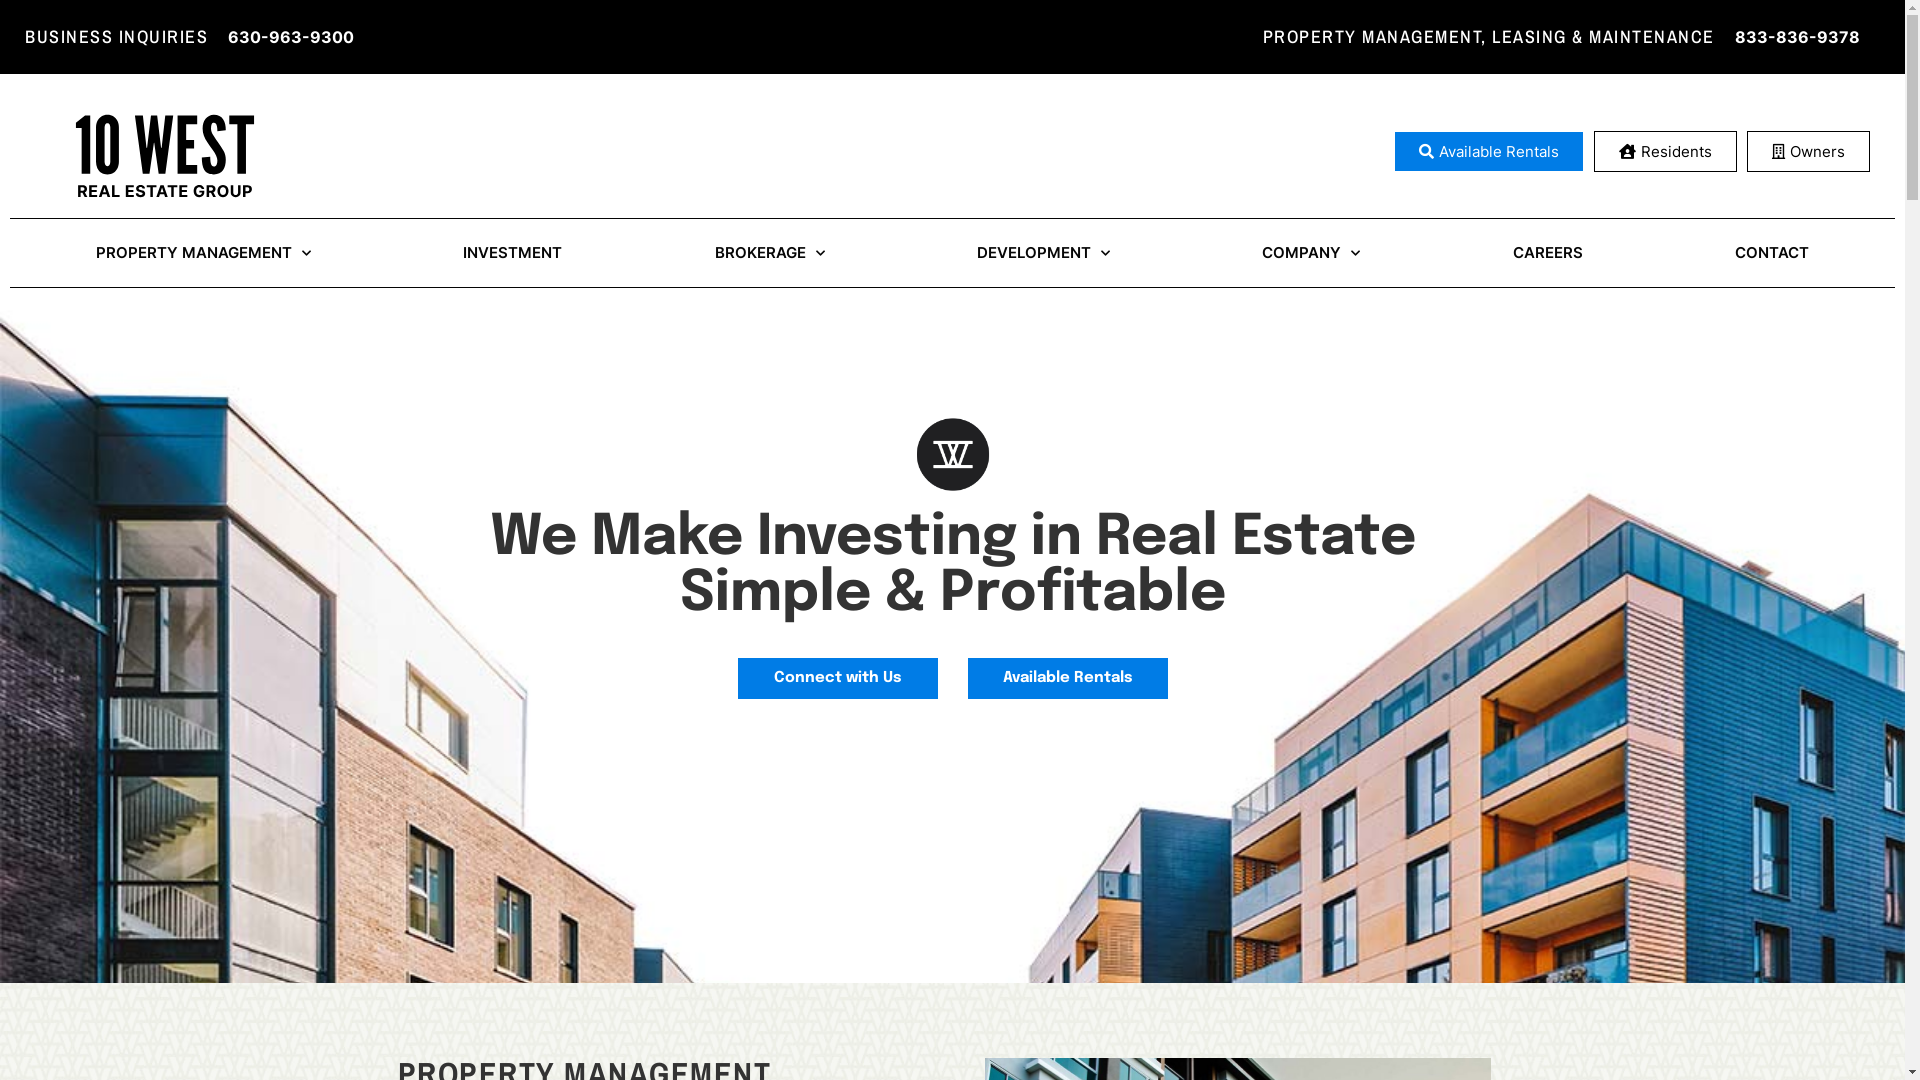  What do you see at coordinates (1547, 253) in the screenshot?
I see `CAREERS` at bounding box center [1547, 253].